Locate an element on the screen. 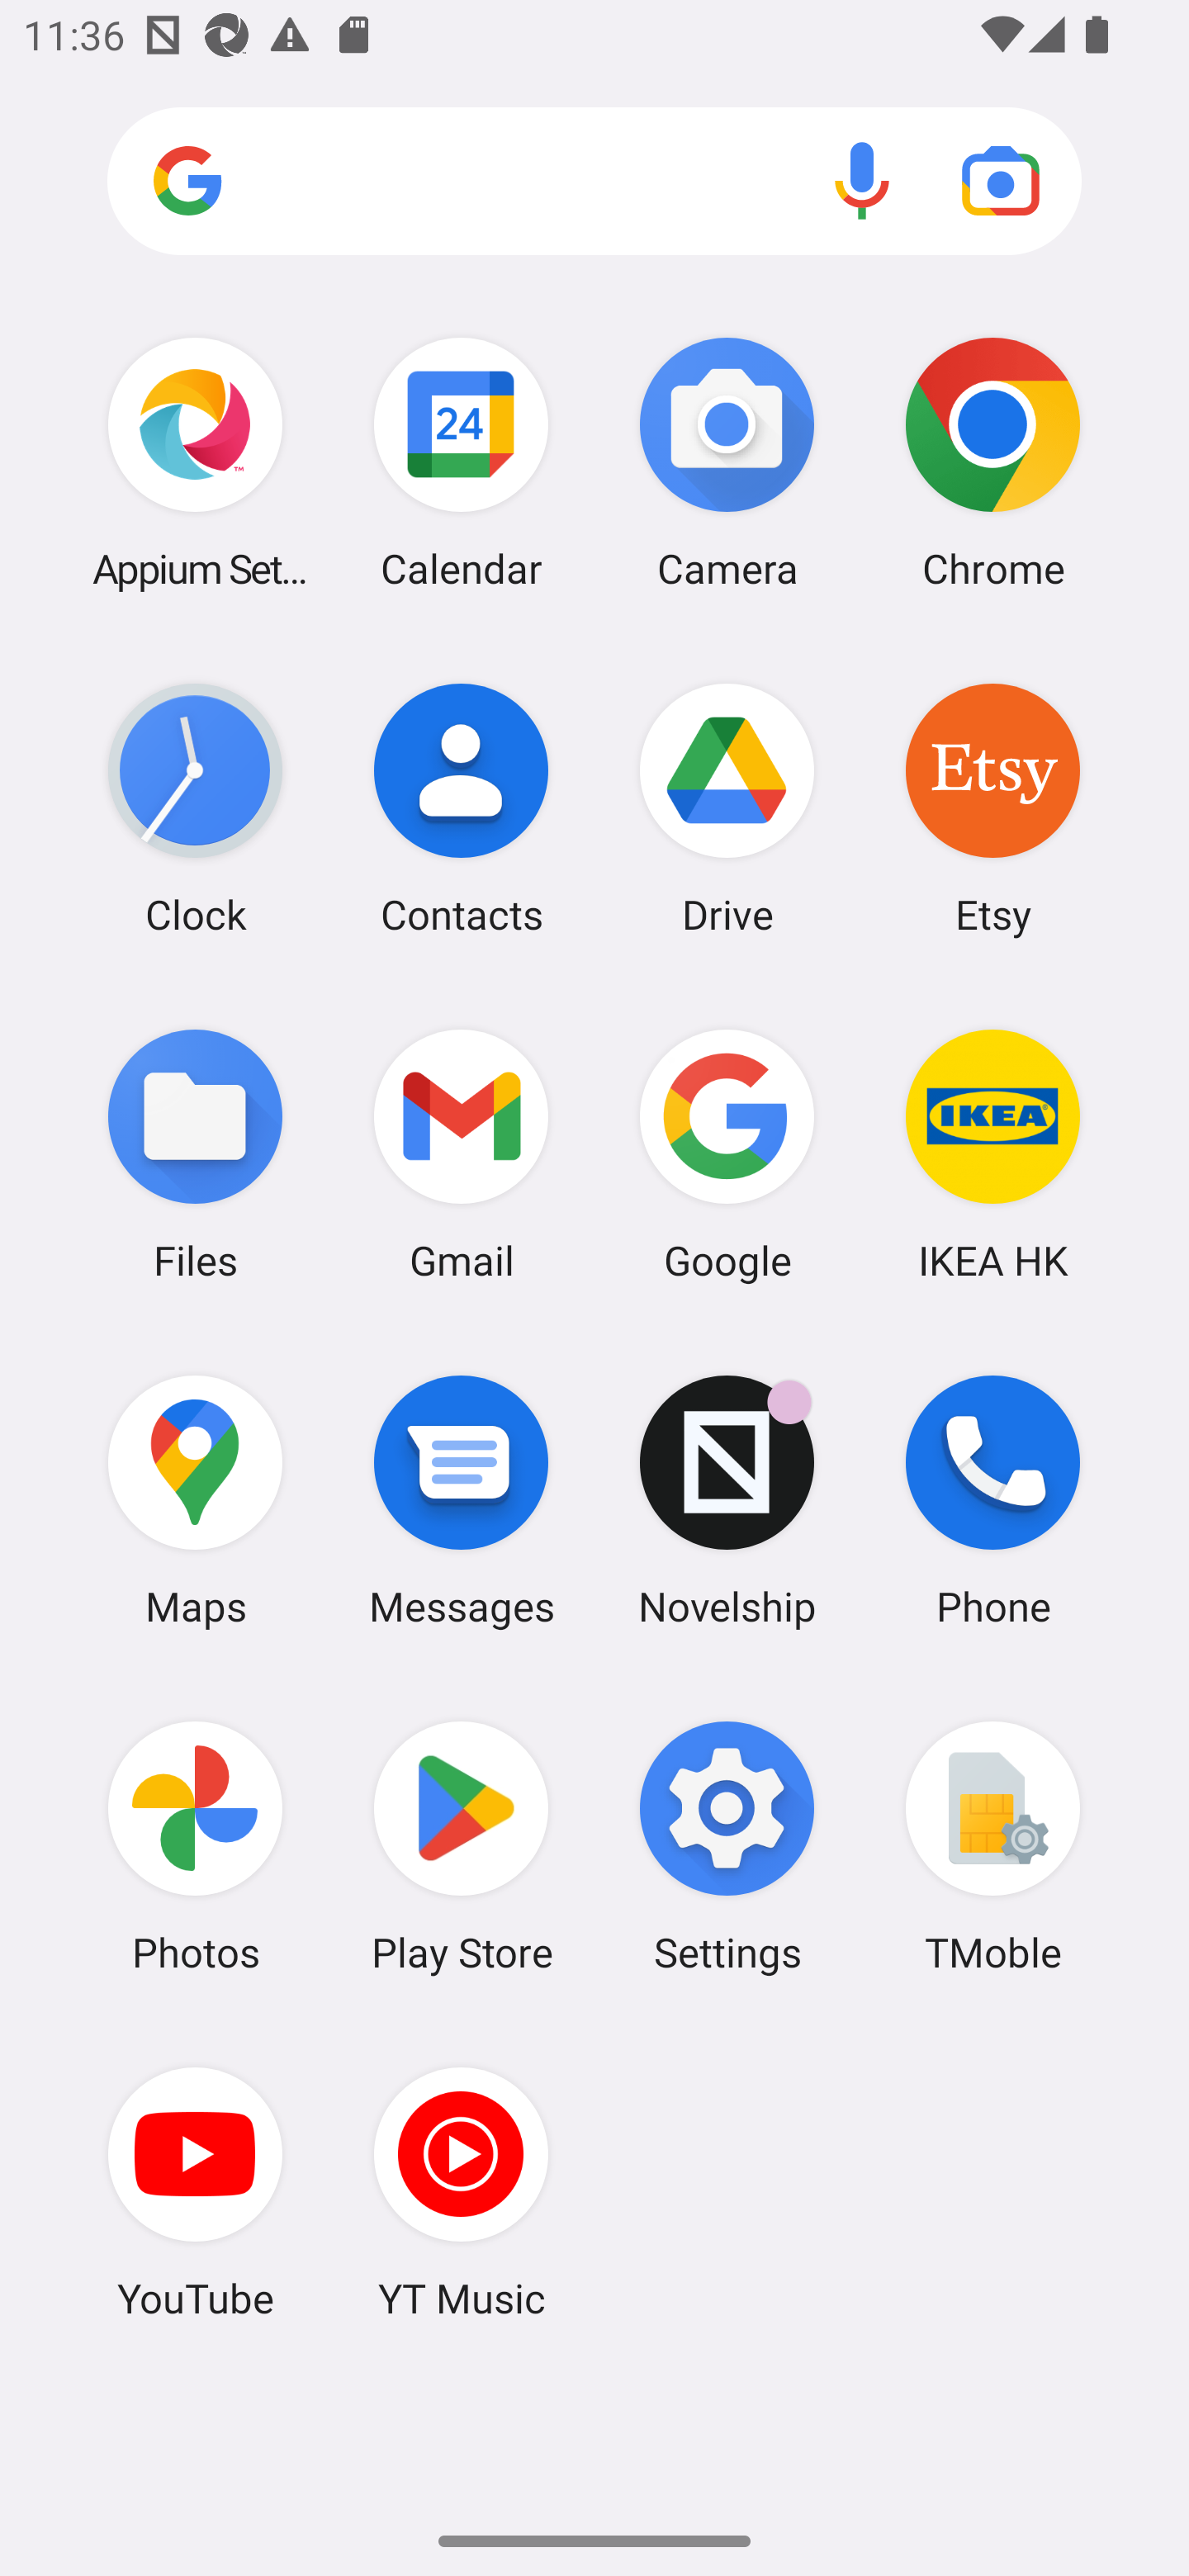  Gmail is located at coordinates (461, 1153).